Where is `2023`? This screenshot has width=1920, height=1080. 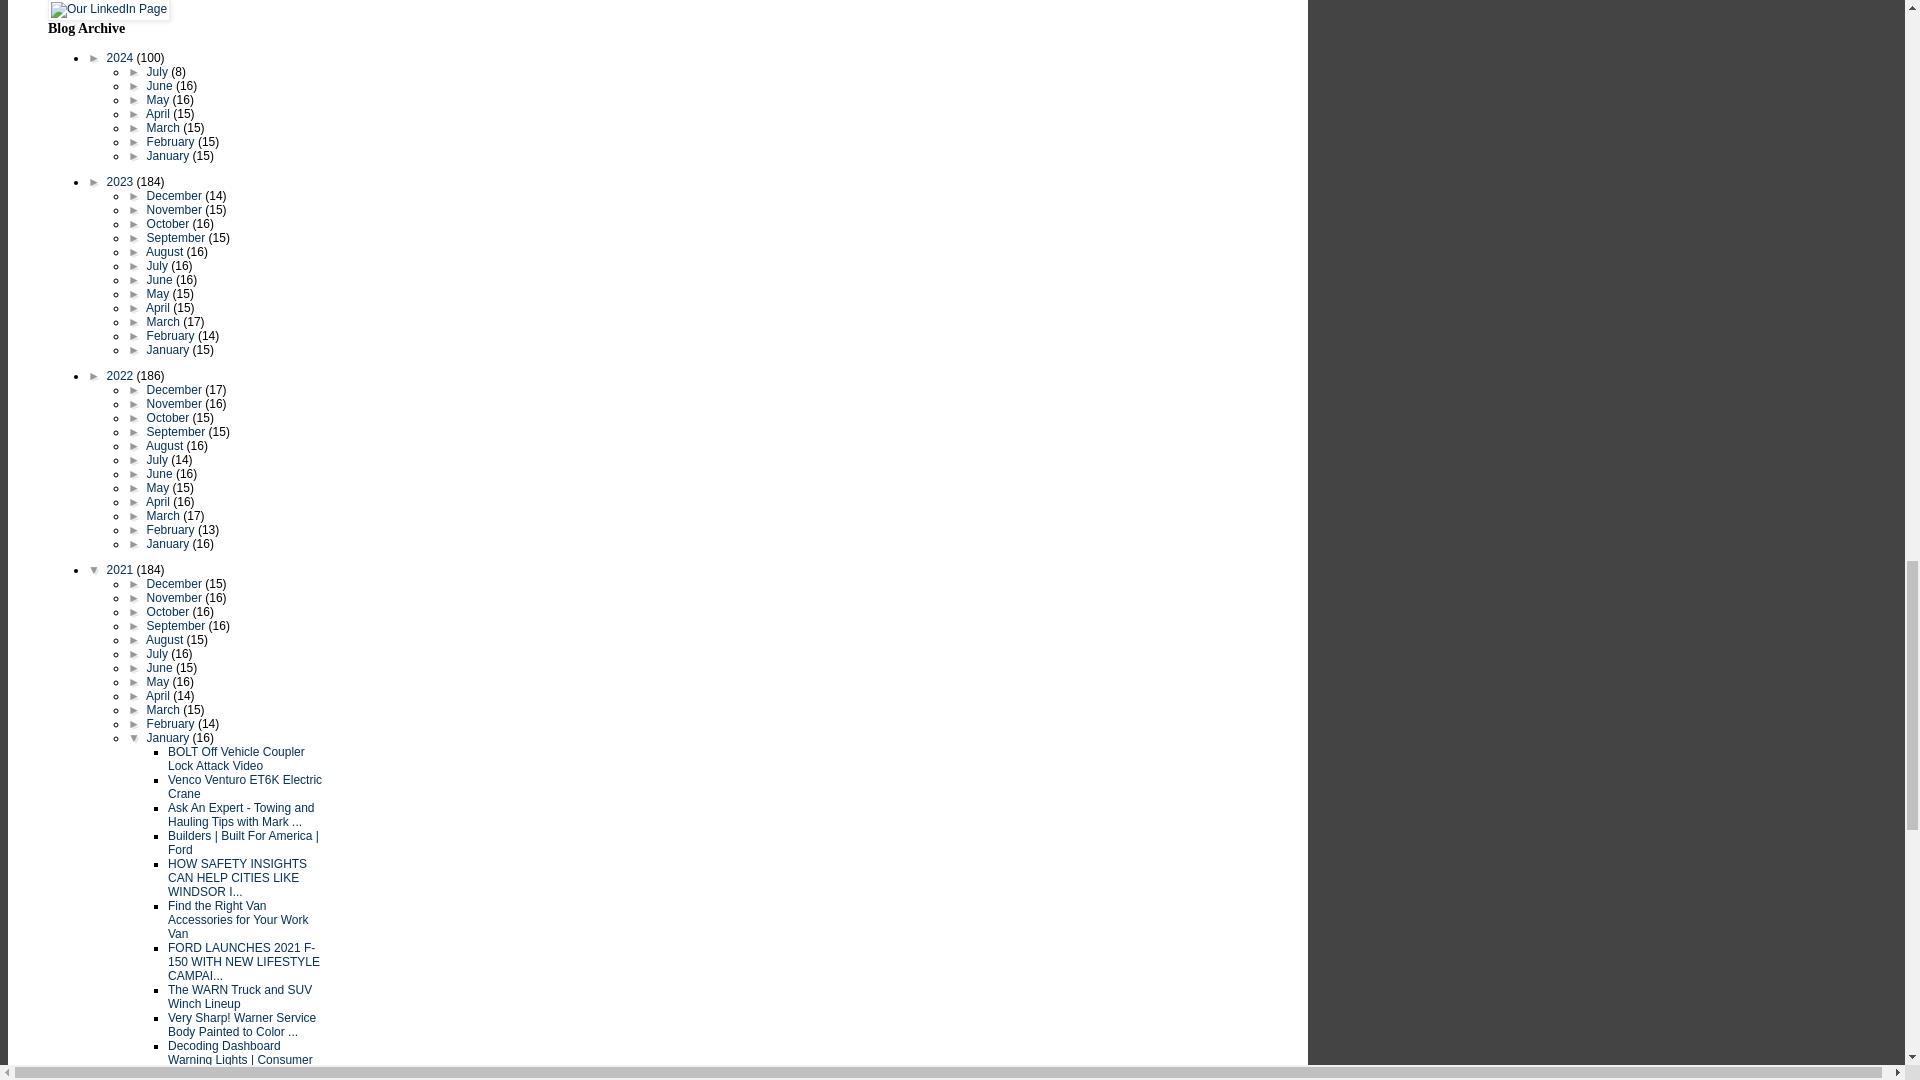 2023 is located at coordinates (122, 182).